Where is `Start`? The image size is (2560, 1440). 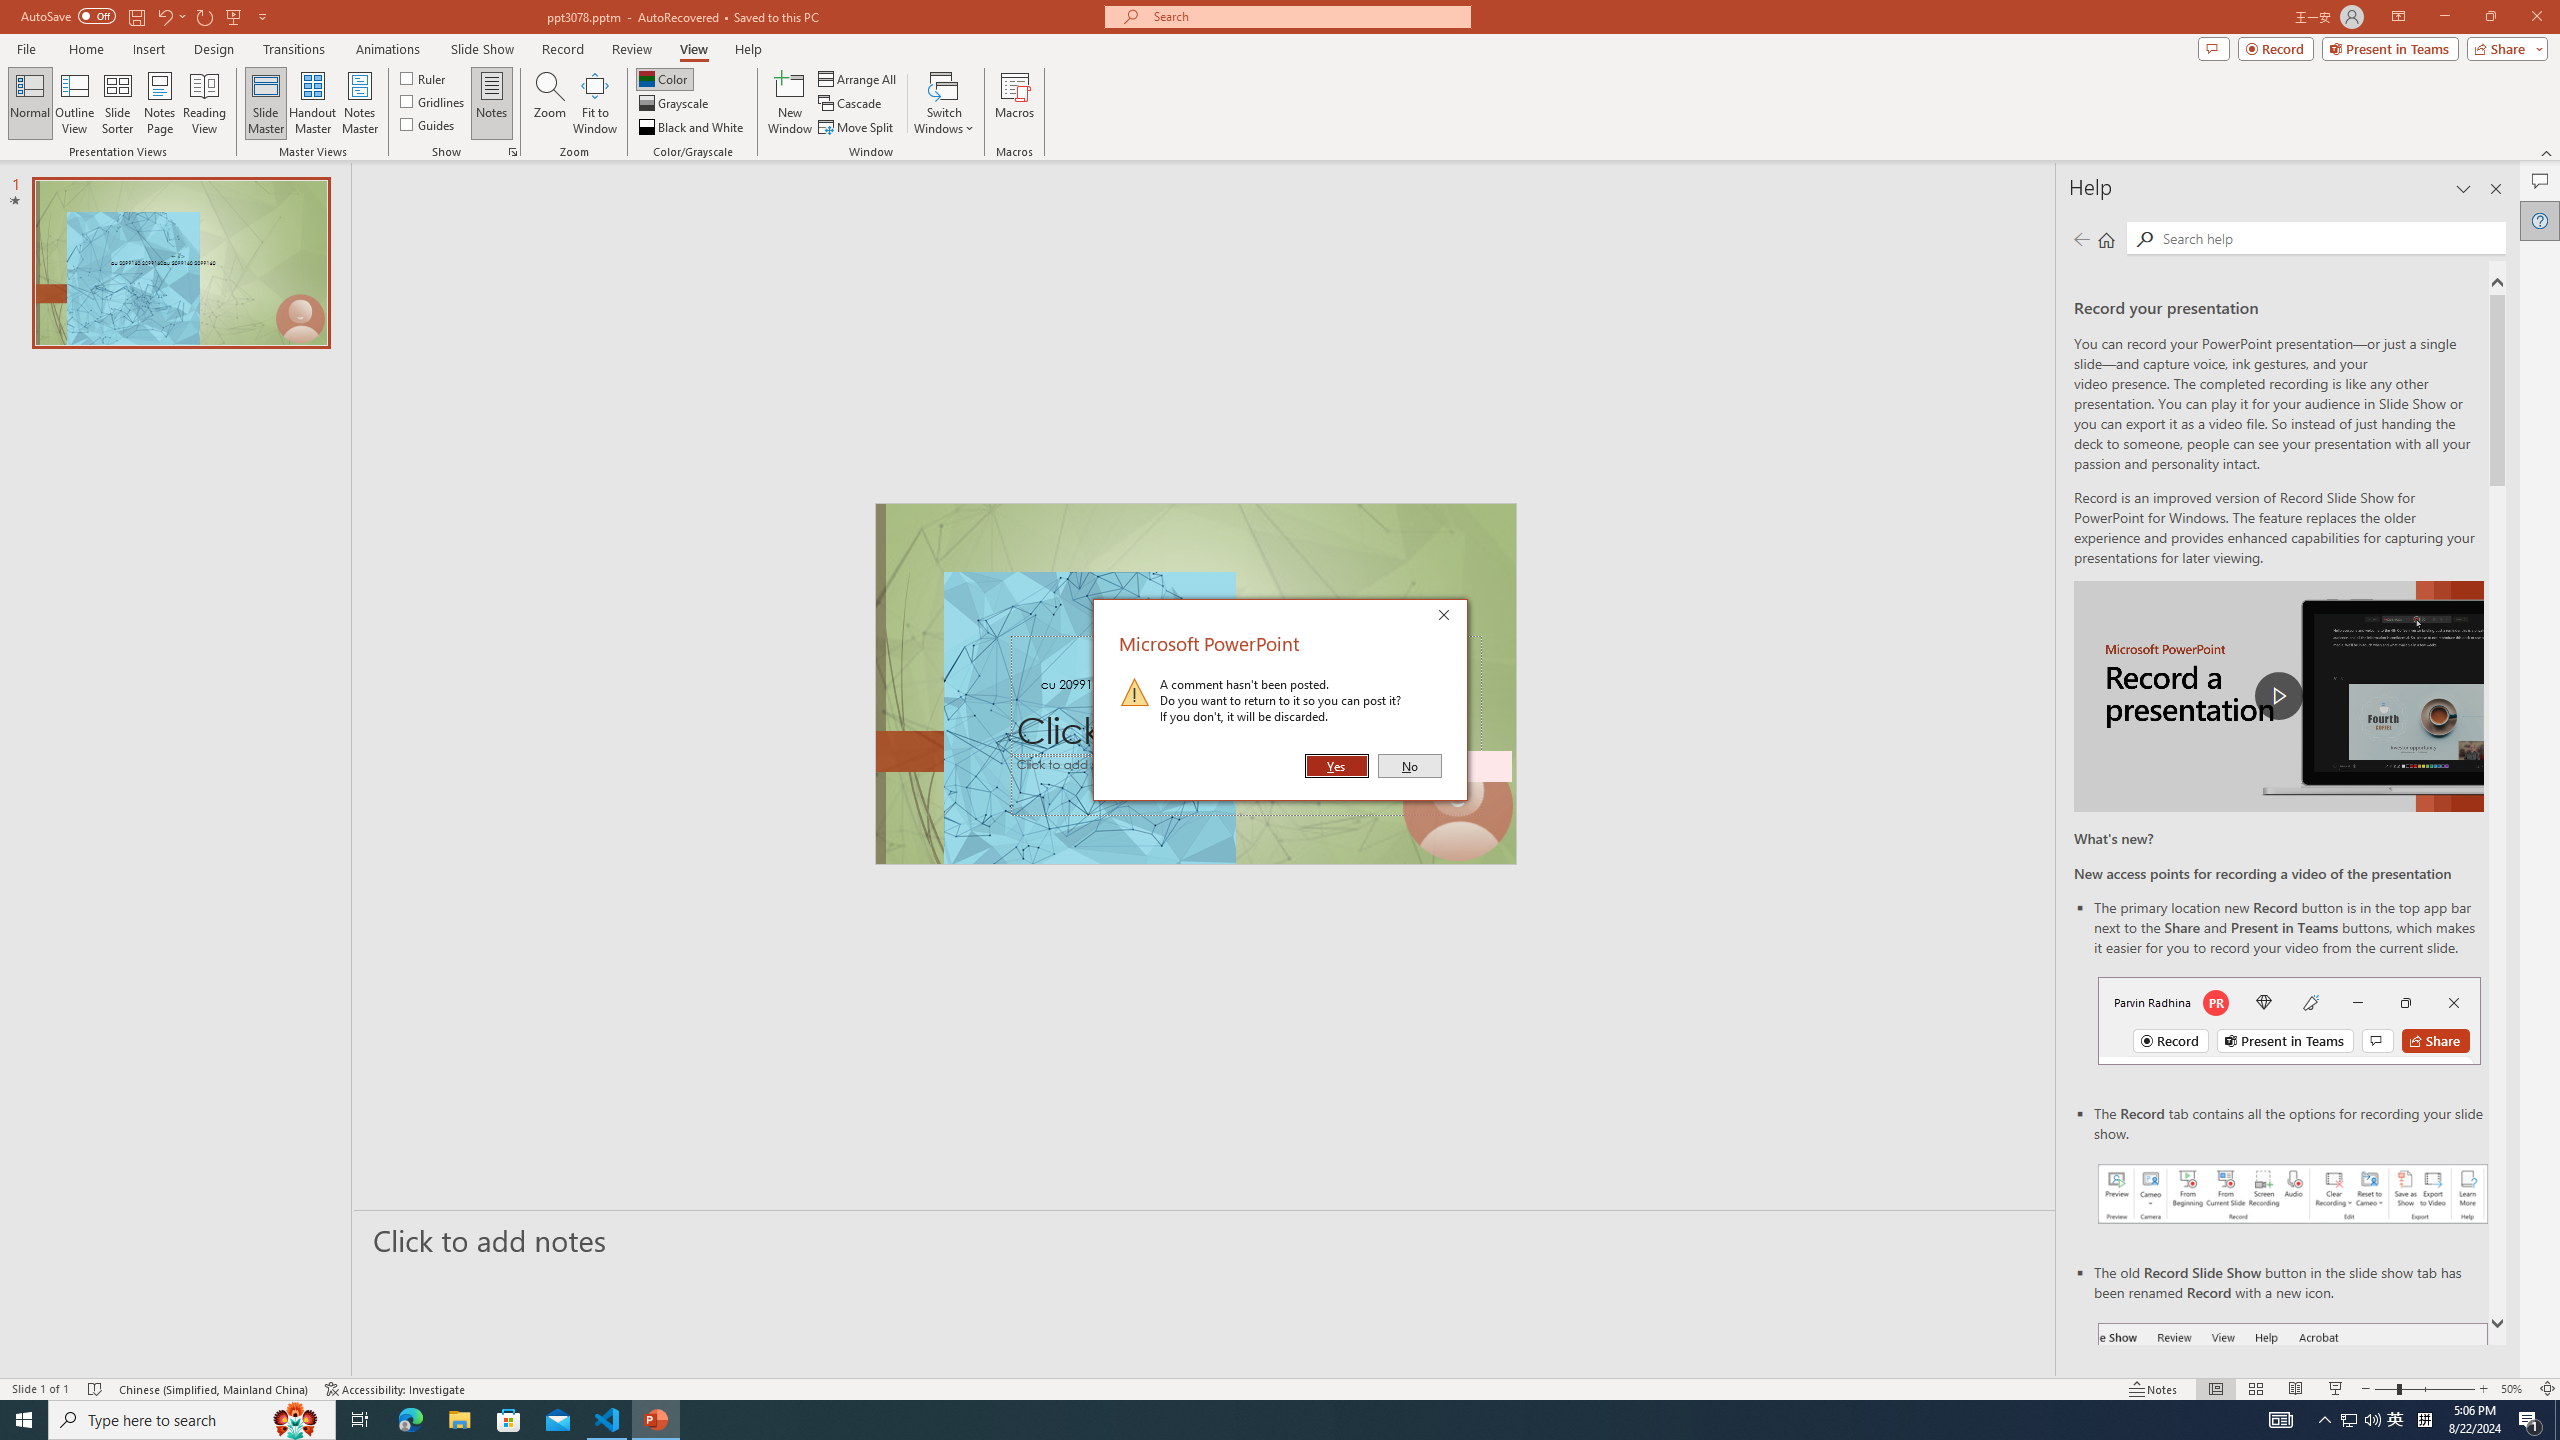 Start is located at coordinates (24, 1420).